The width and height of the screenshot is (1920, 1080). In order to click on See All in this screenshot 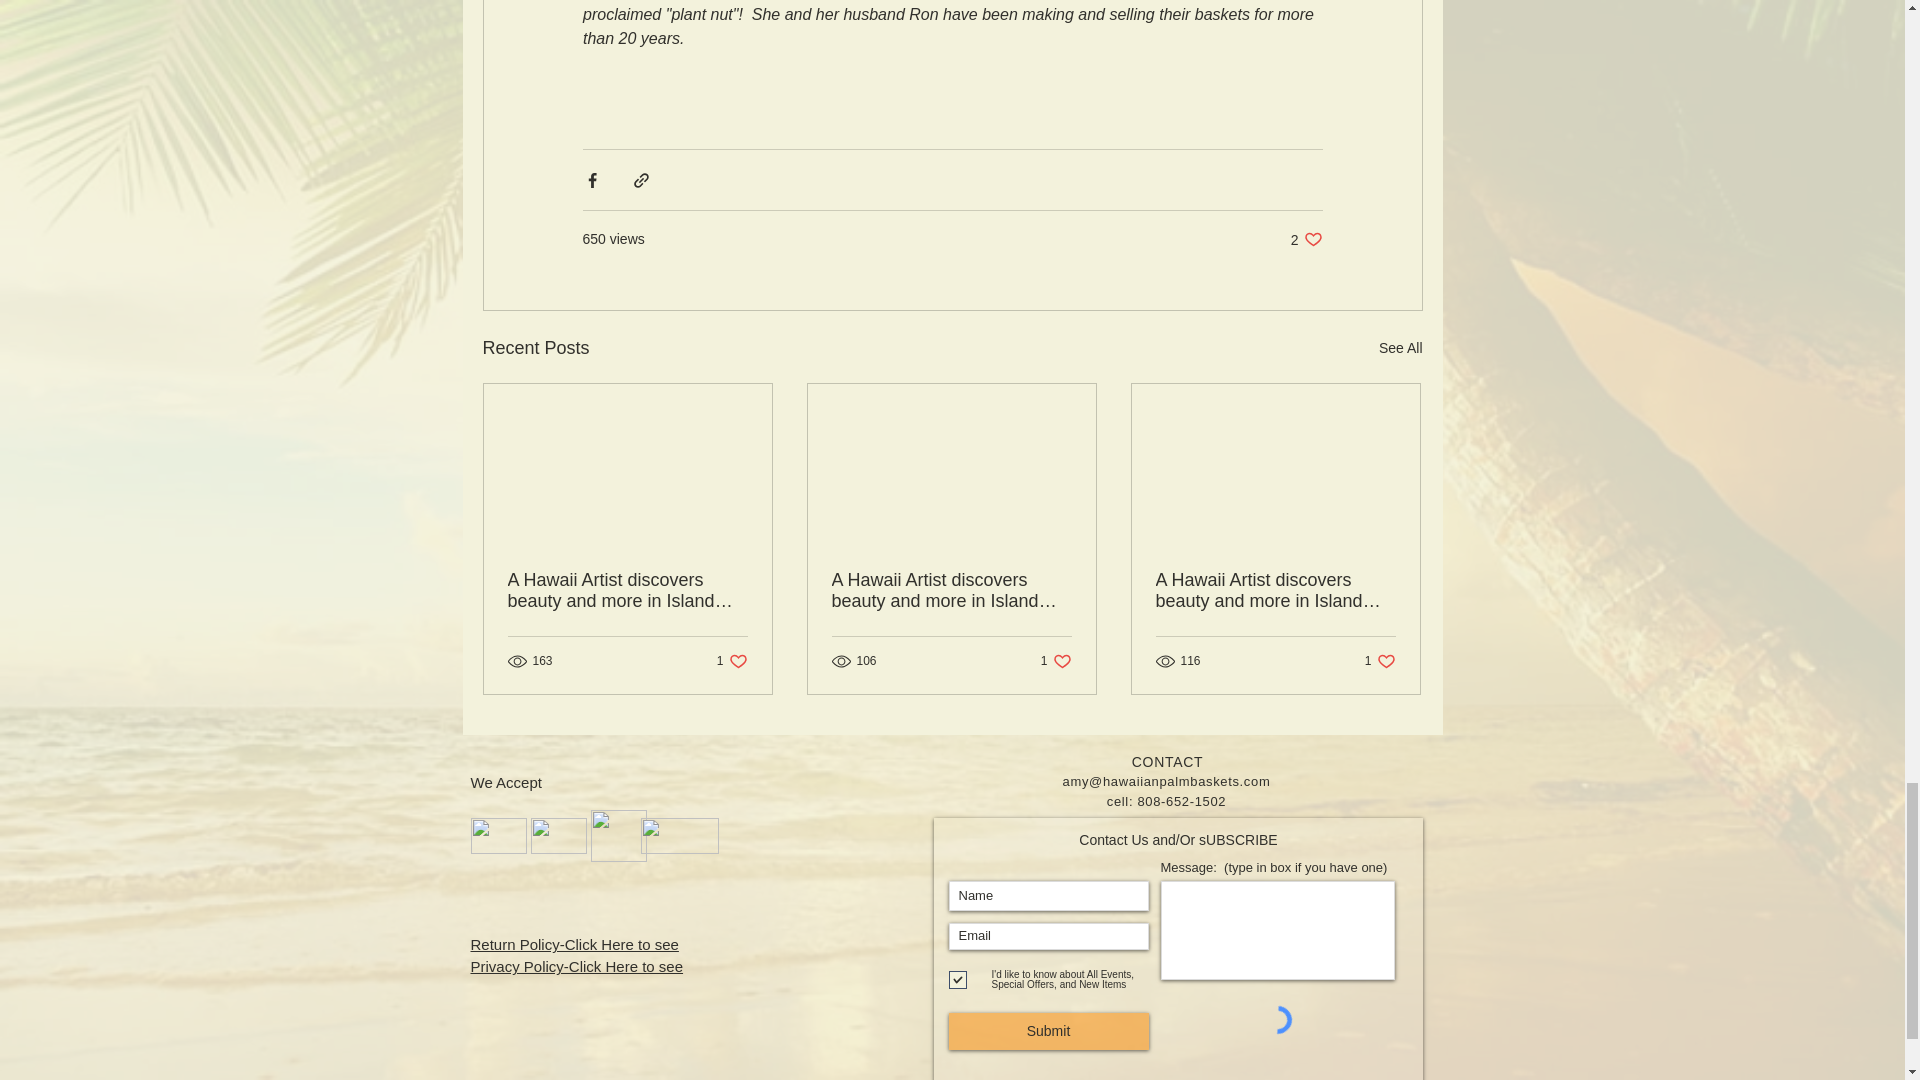, I will do `click(1380, 661)`.